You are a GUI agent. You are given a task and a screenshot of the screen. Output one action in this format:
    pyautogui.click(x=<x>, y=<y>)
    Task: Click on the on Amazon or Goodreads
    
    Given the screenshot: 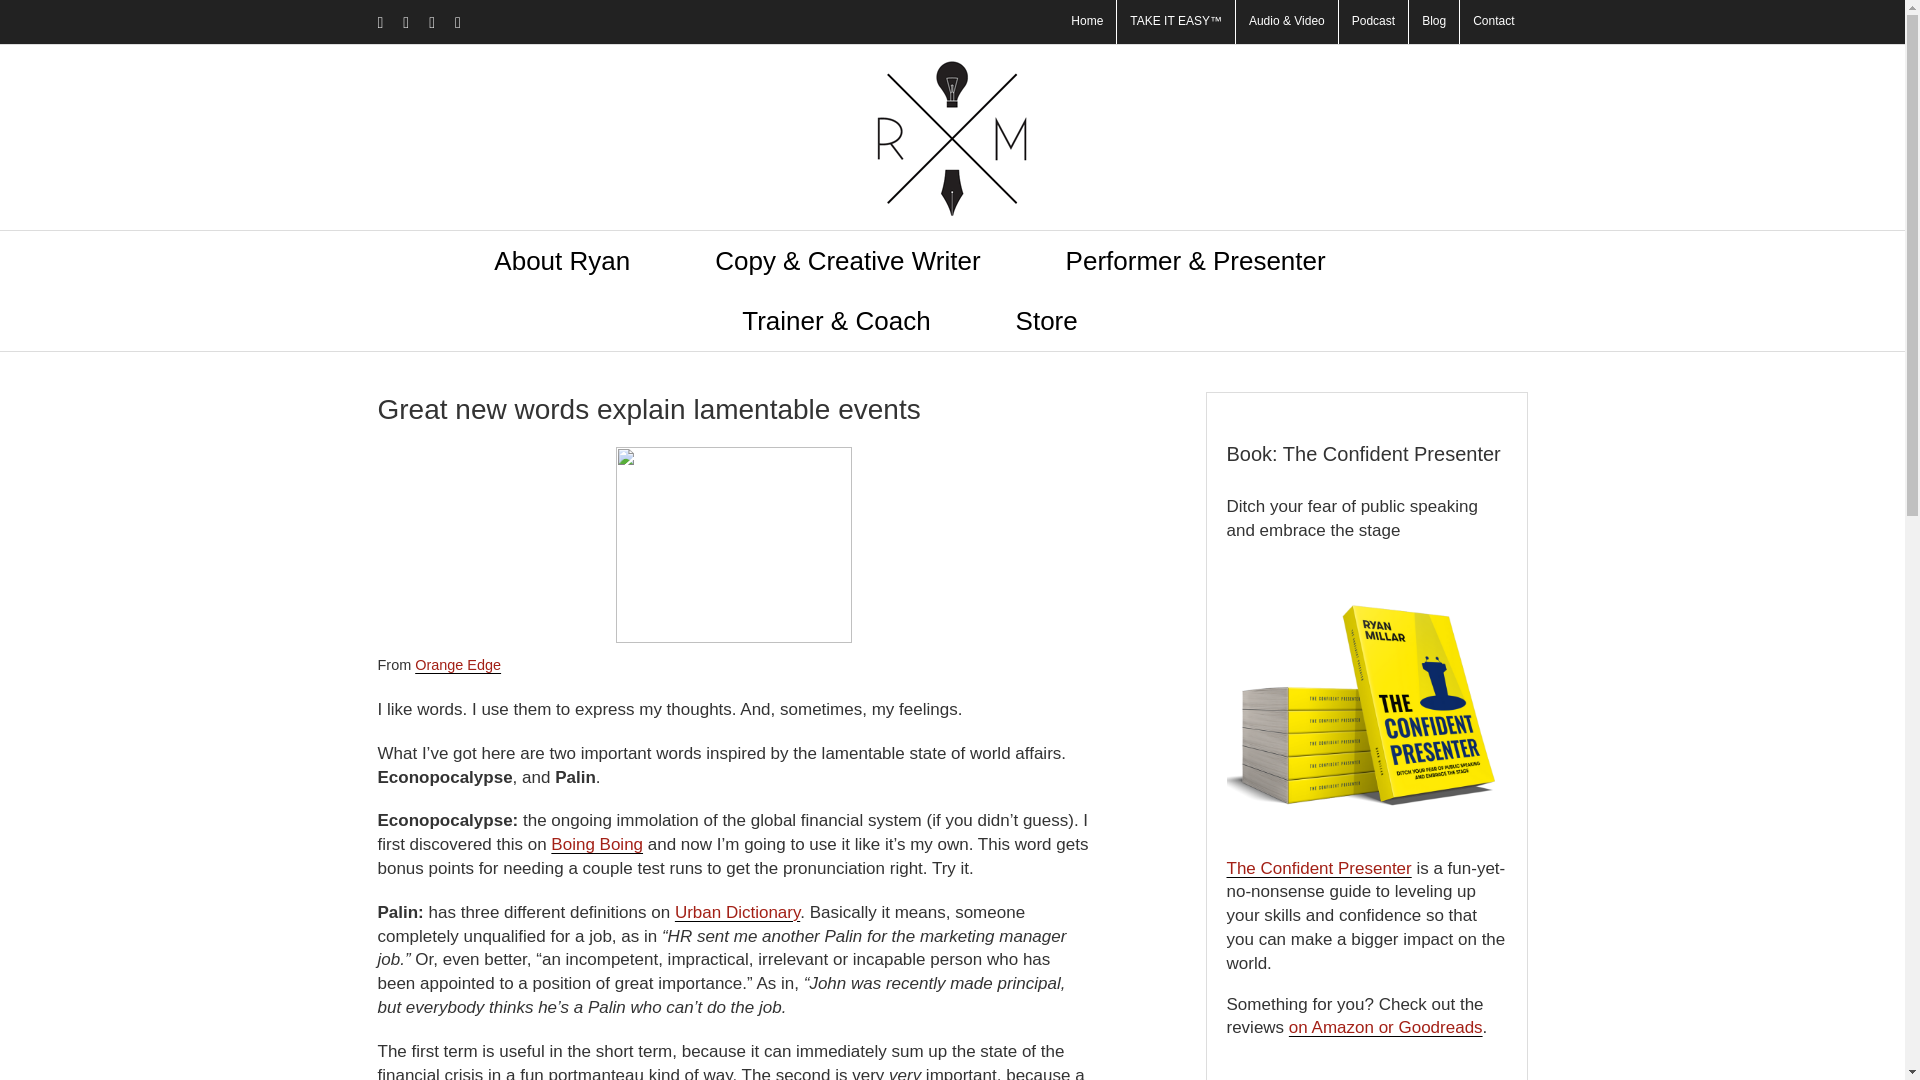 What is the action you would take?
    pyautogui.click(x=1385, y=1027)
    